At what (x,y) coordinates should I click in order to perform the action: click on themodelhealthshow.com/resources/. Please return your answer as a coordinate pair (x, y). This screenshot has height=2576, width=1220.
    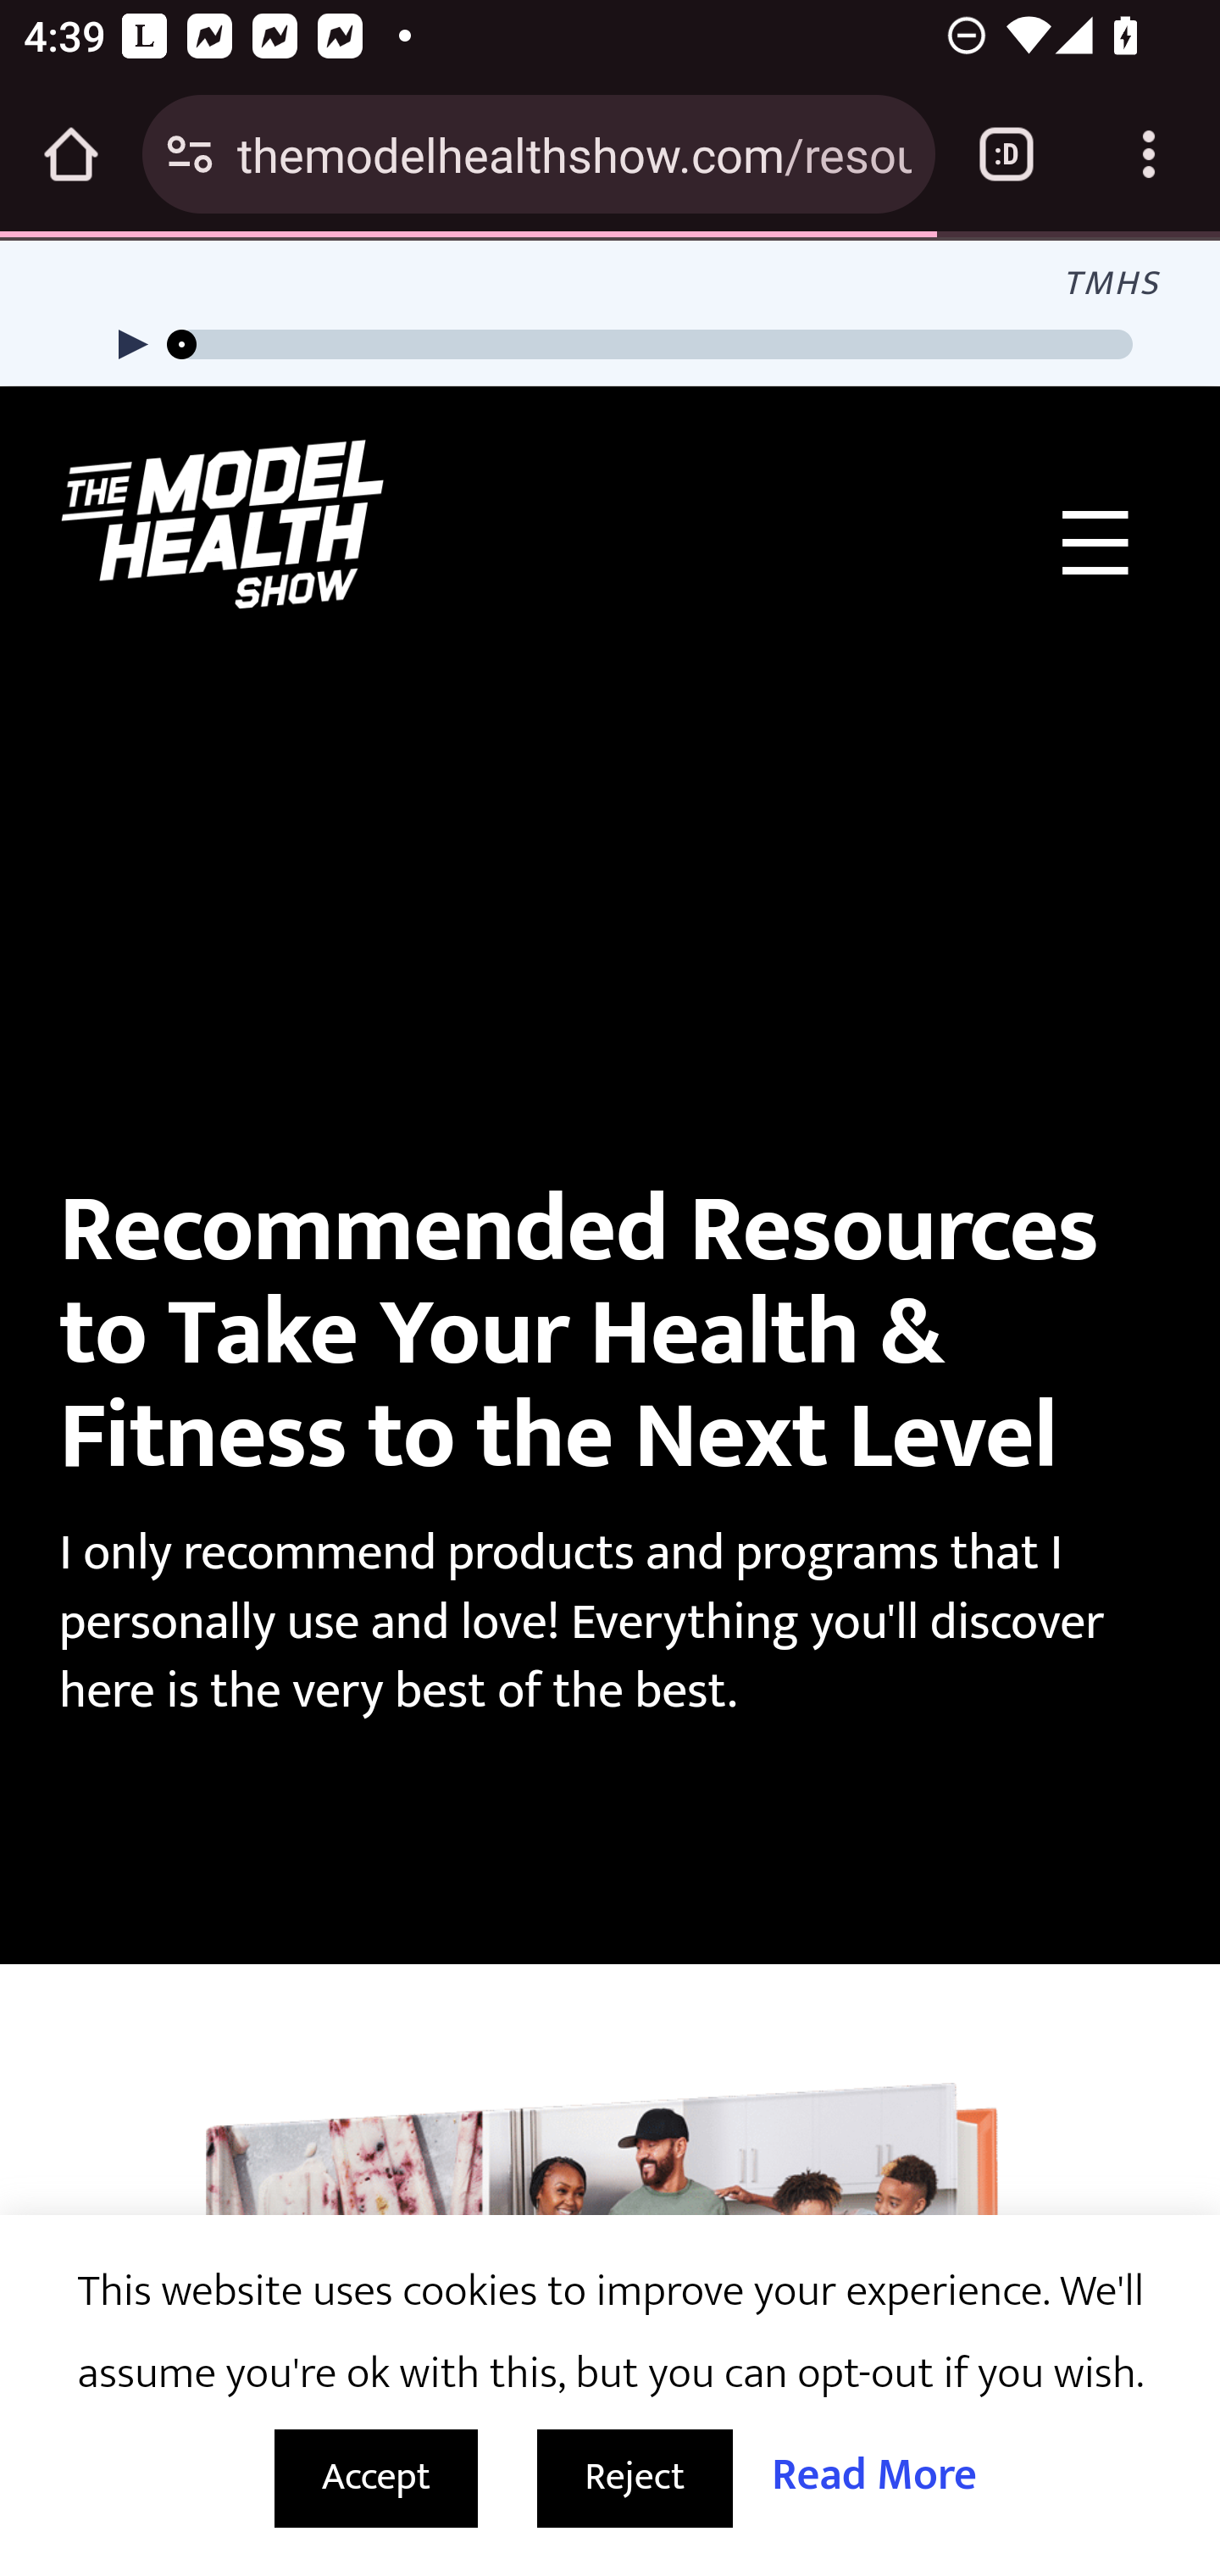
    Looking at the image, I should click on (574, 153).